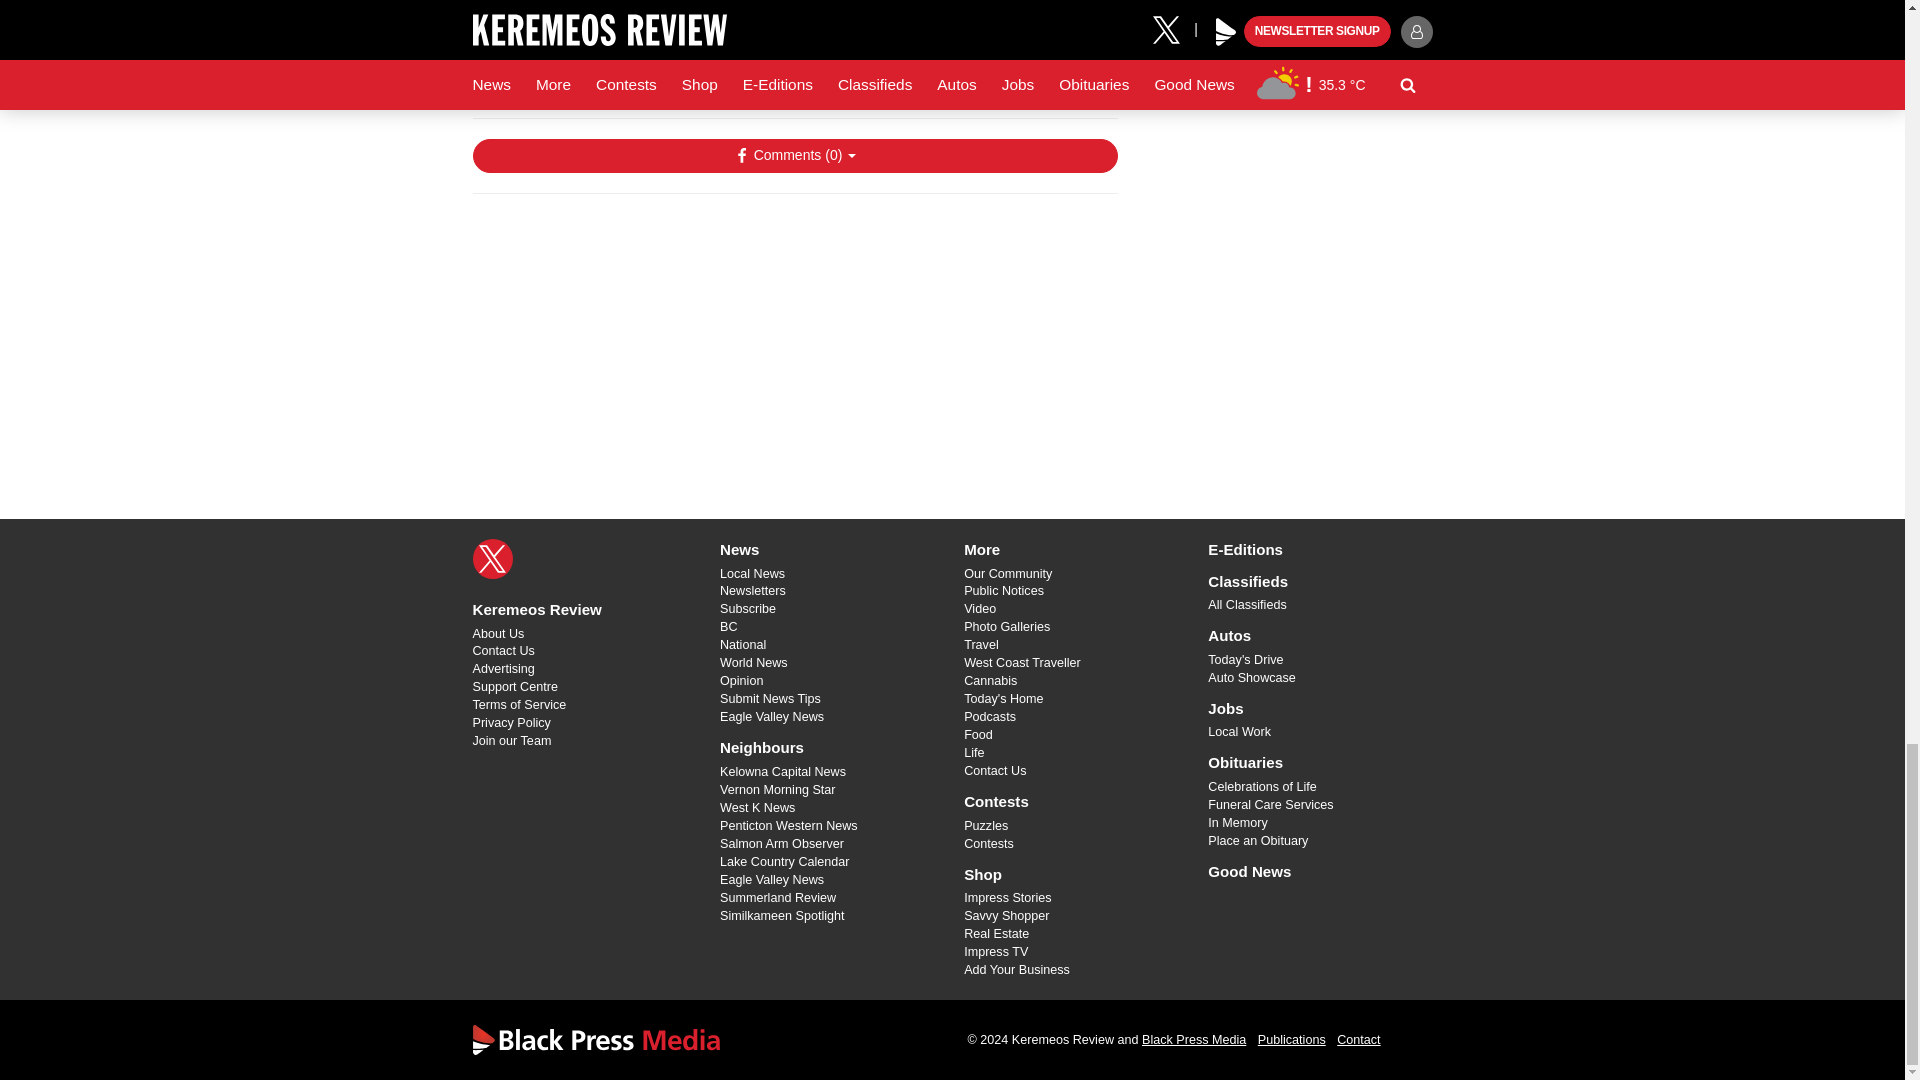 The image size is (1920, 1080). I want to click on X, so click(492, 558).